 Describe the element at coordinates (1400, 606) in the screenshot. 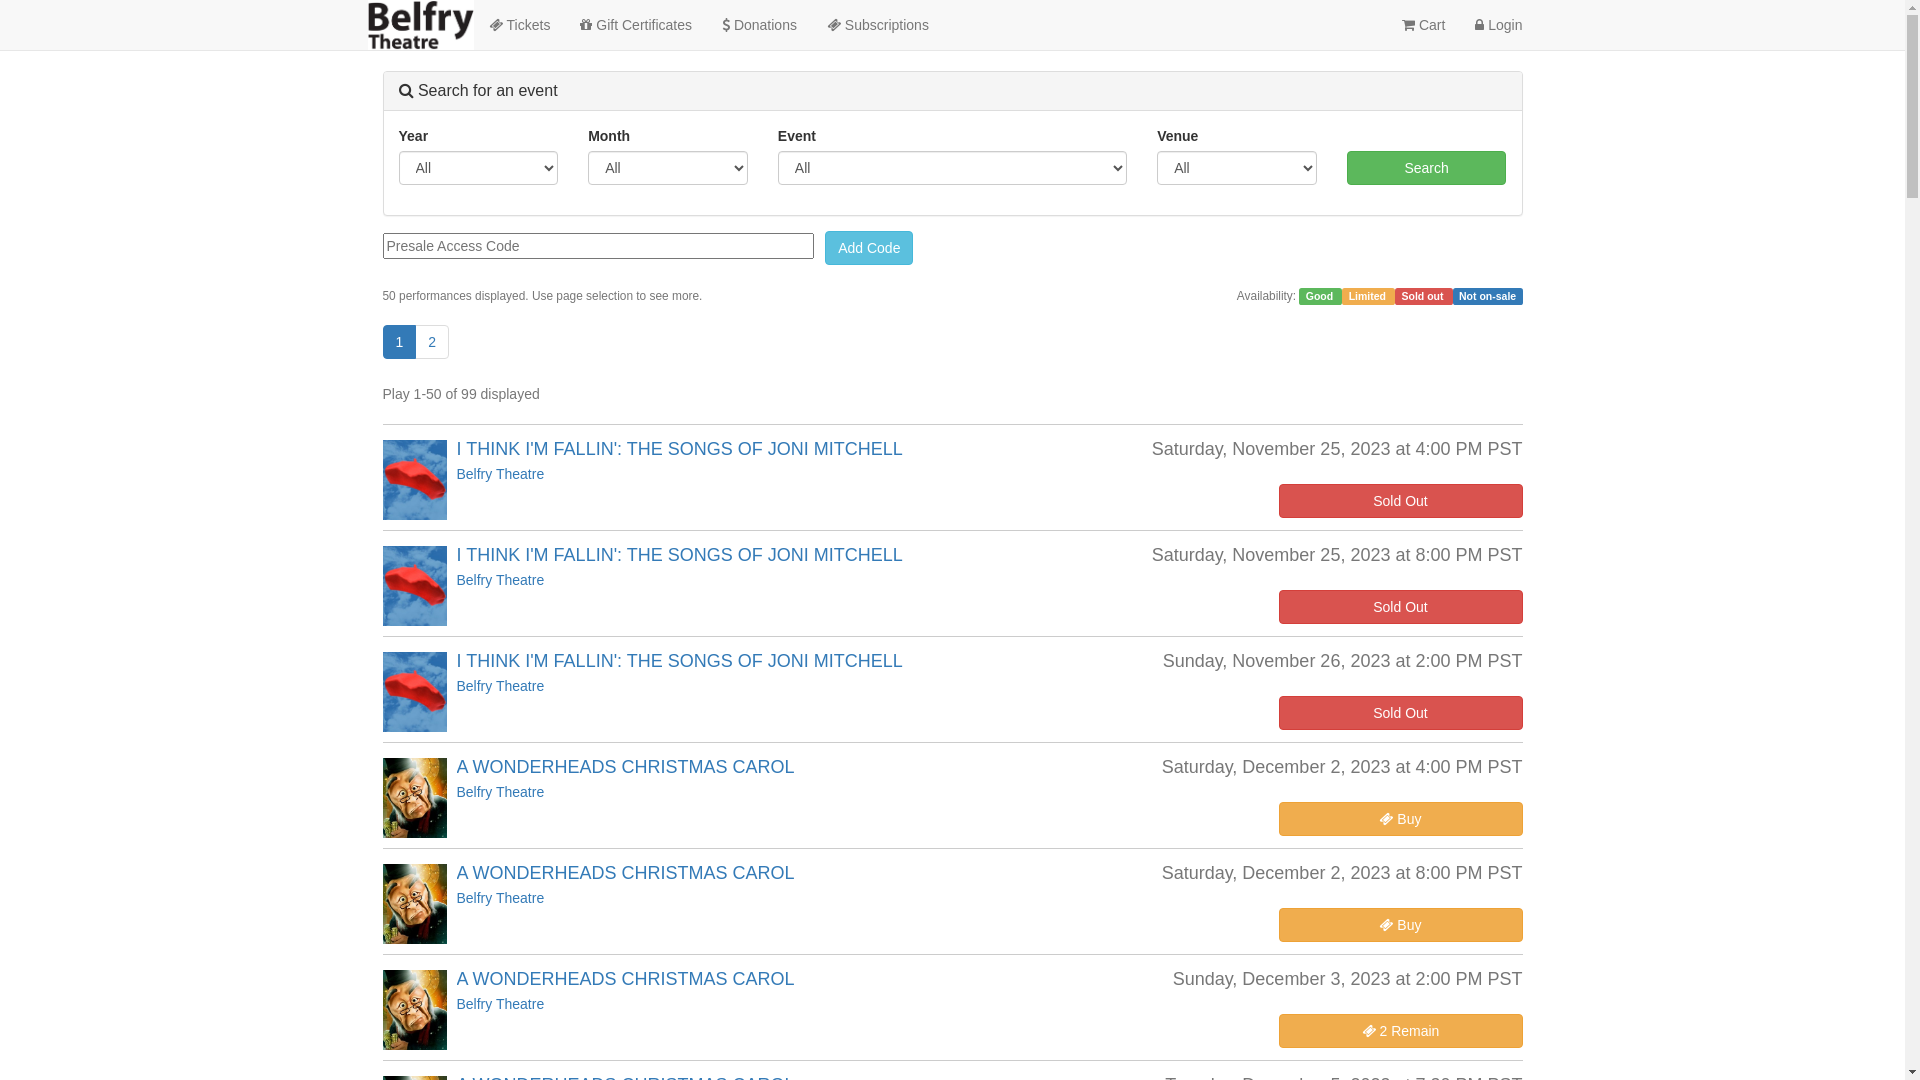

I see `Sold Out` at that location.